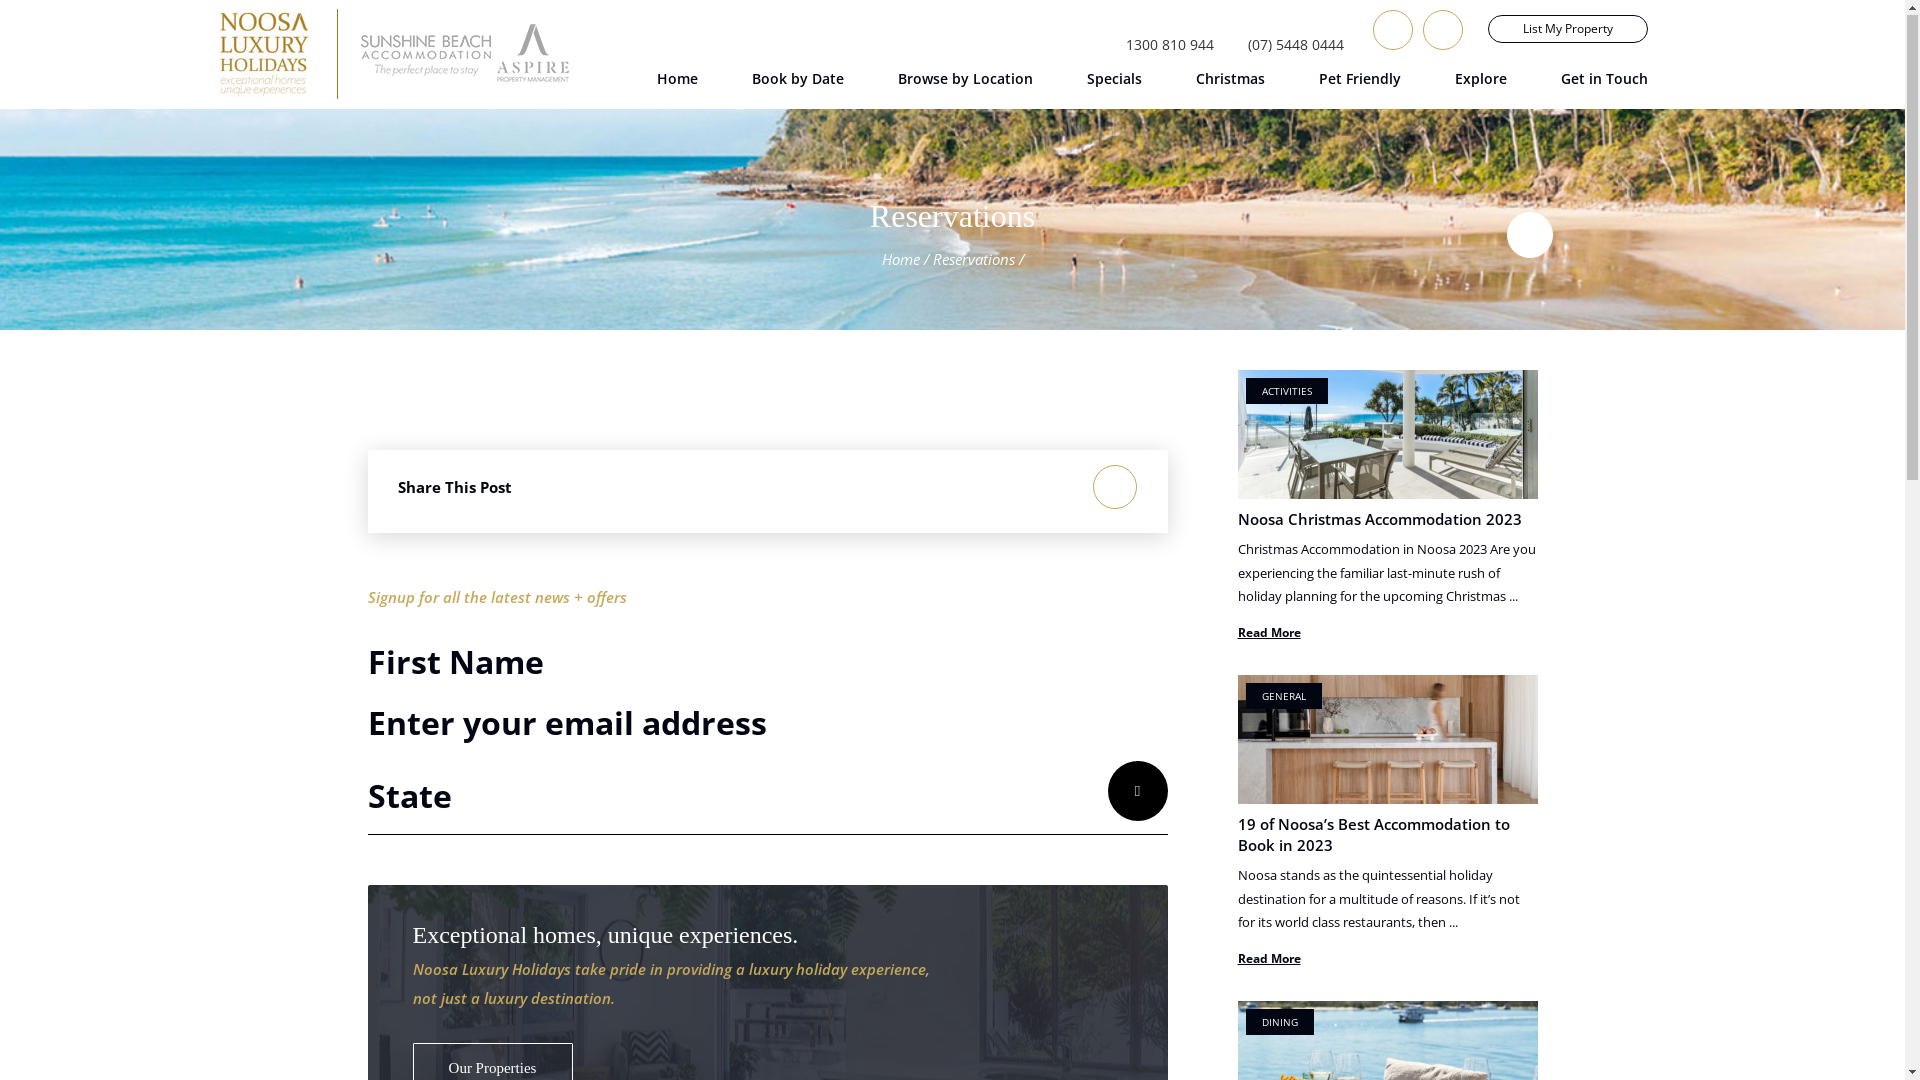 Image resolution: width=1920 pixels, height=1080 pixels. Describe the element at coordinates (1270, 960) in the screenshot. I see `Read More` at that location.